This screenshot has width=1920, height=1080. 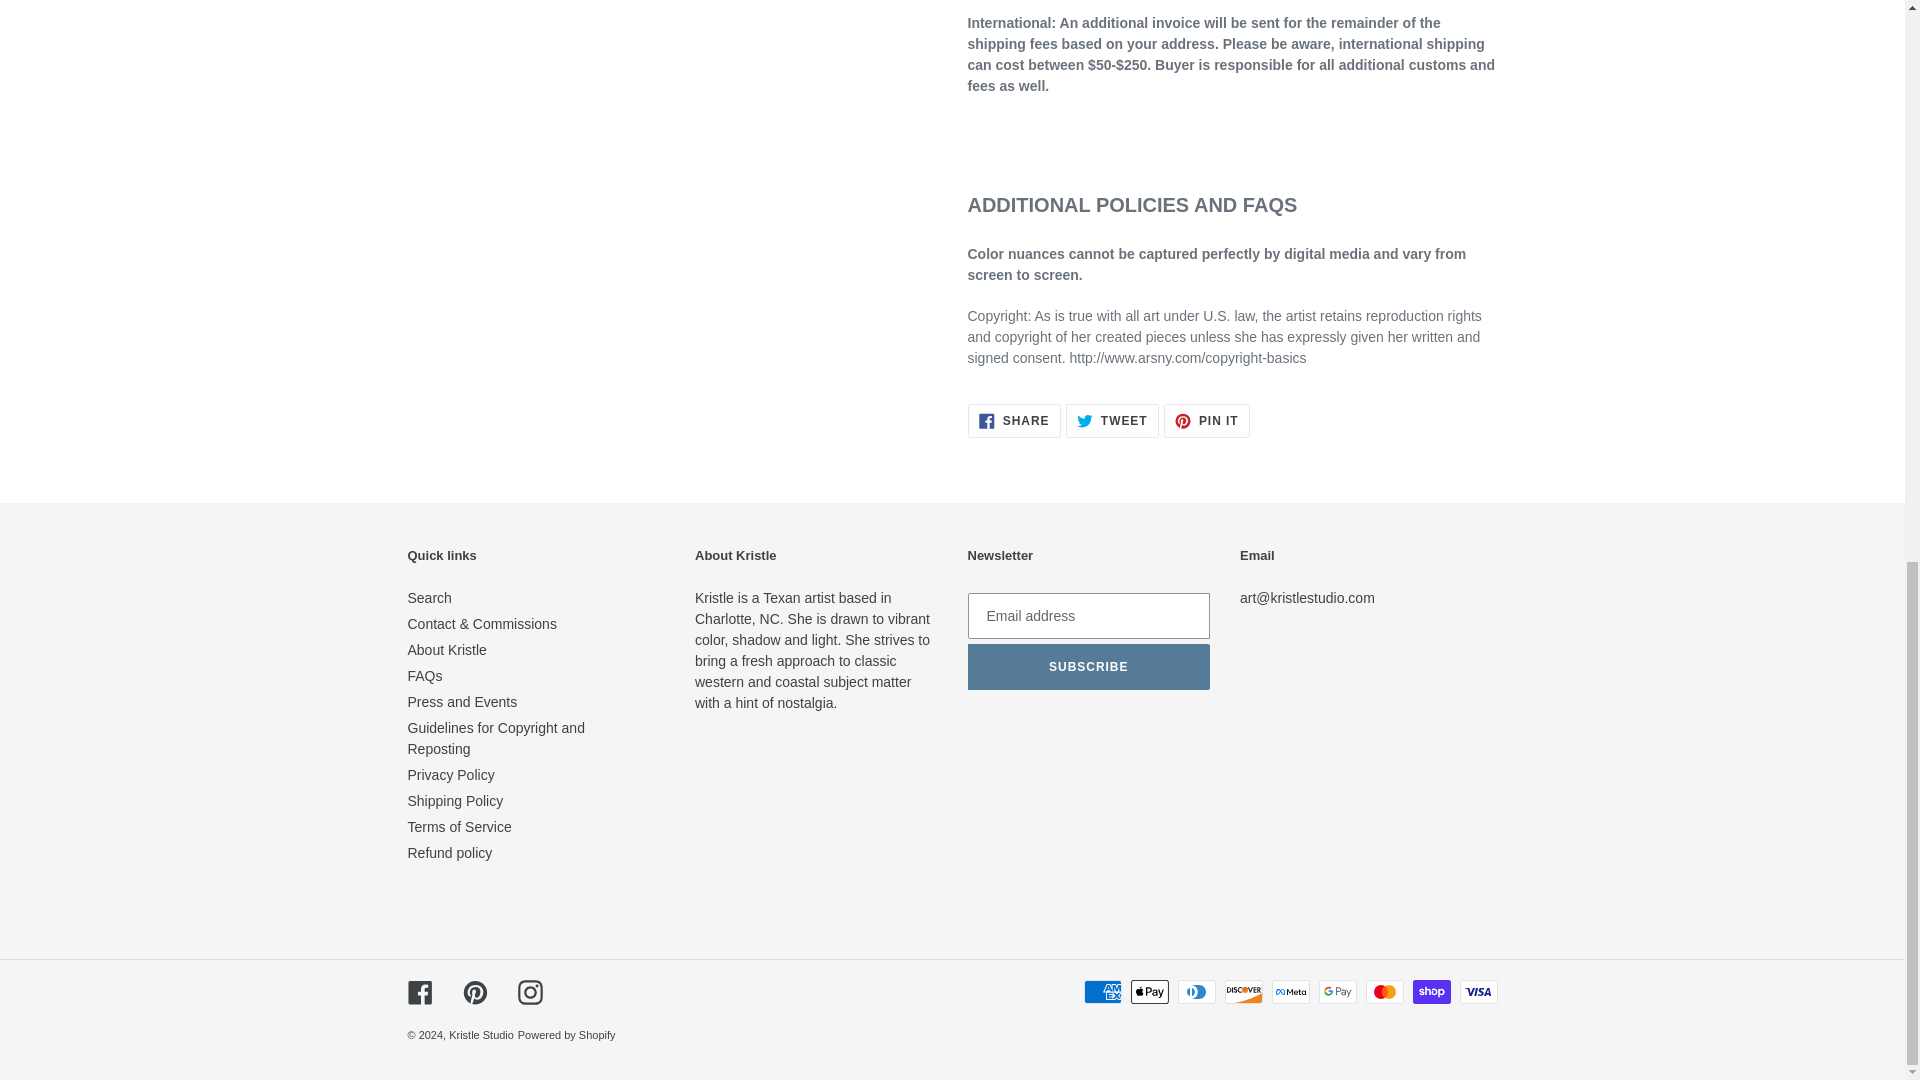 What do you see at coordinates (496, 738) in the screenshot?
I see `Guidelines for Copyright and Reposting` at bounding box center [496, 738].